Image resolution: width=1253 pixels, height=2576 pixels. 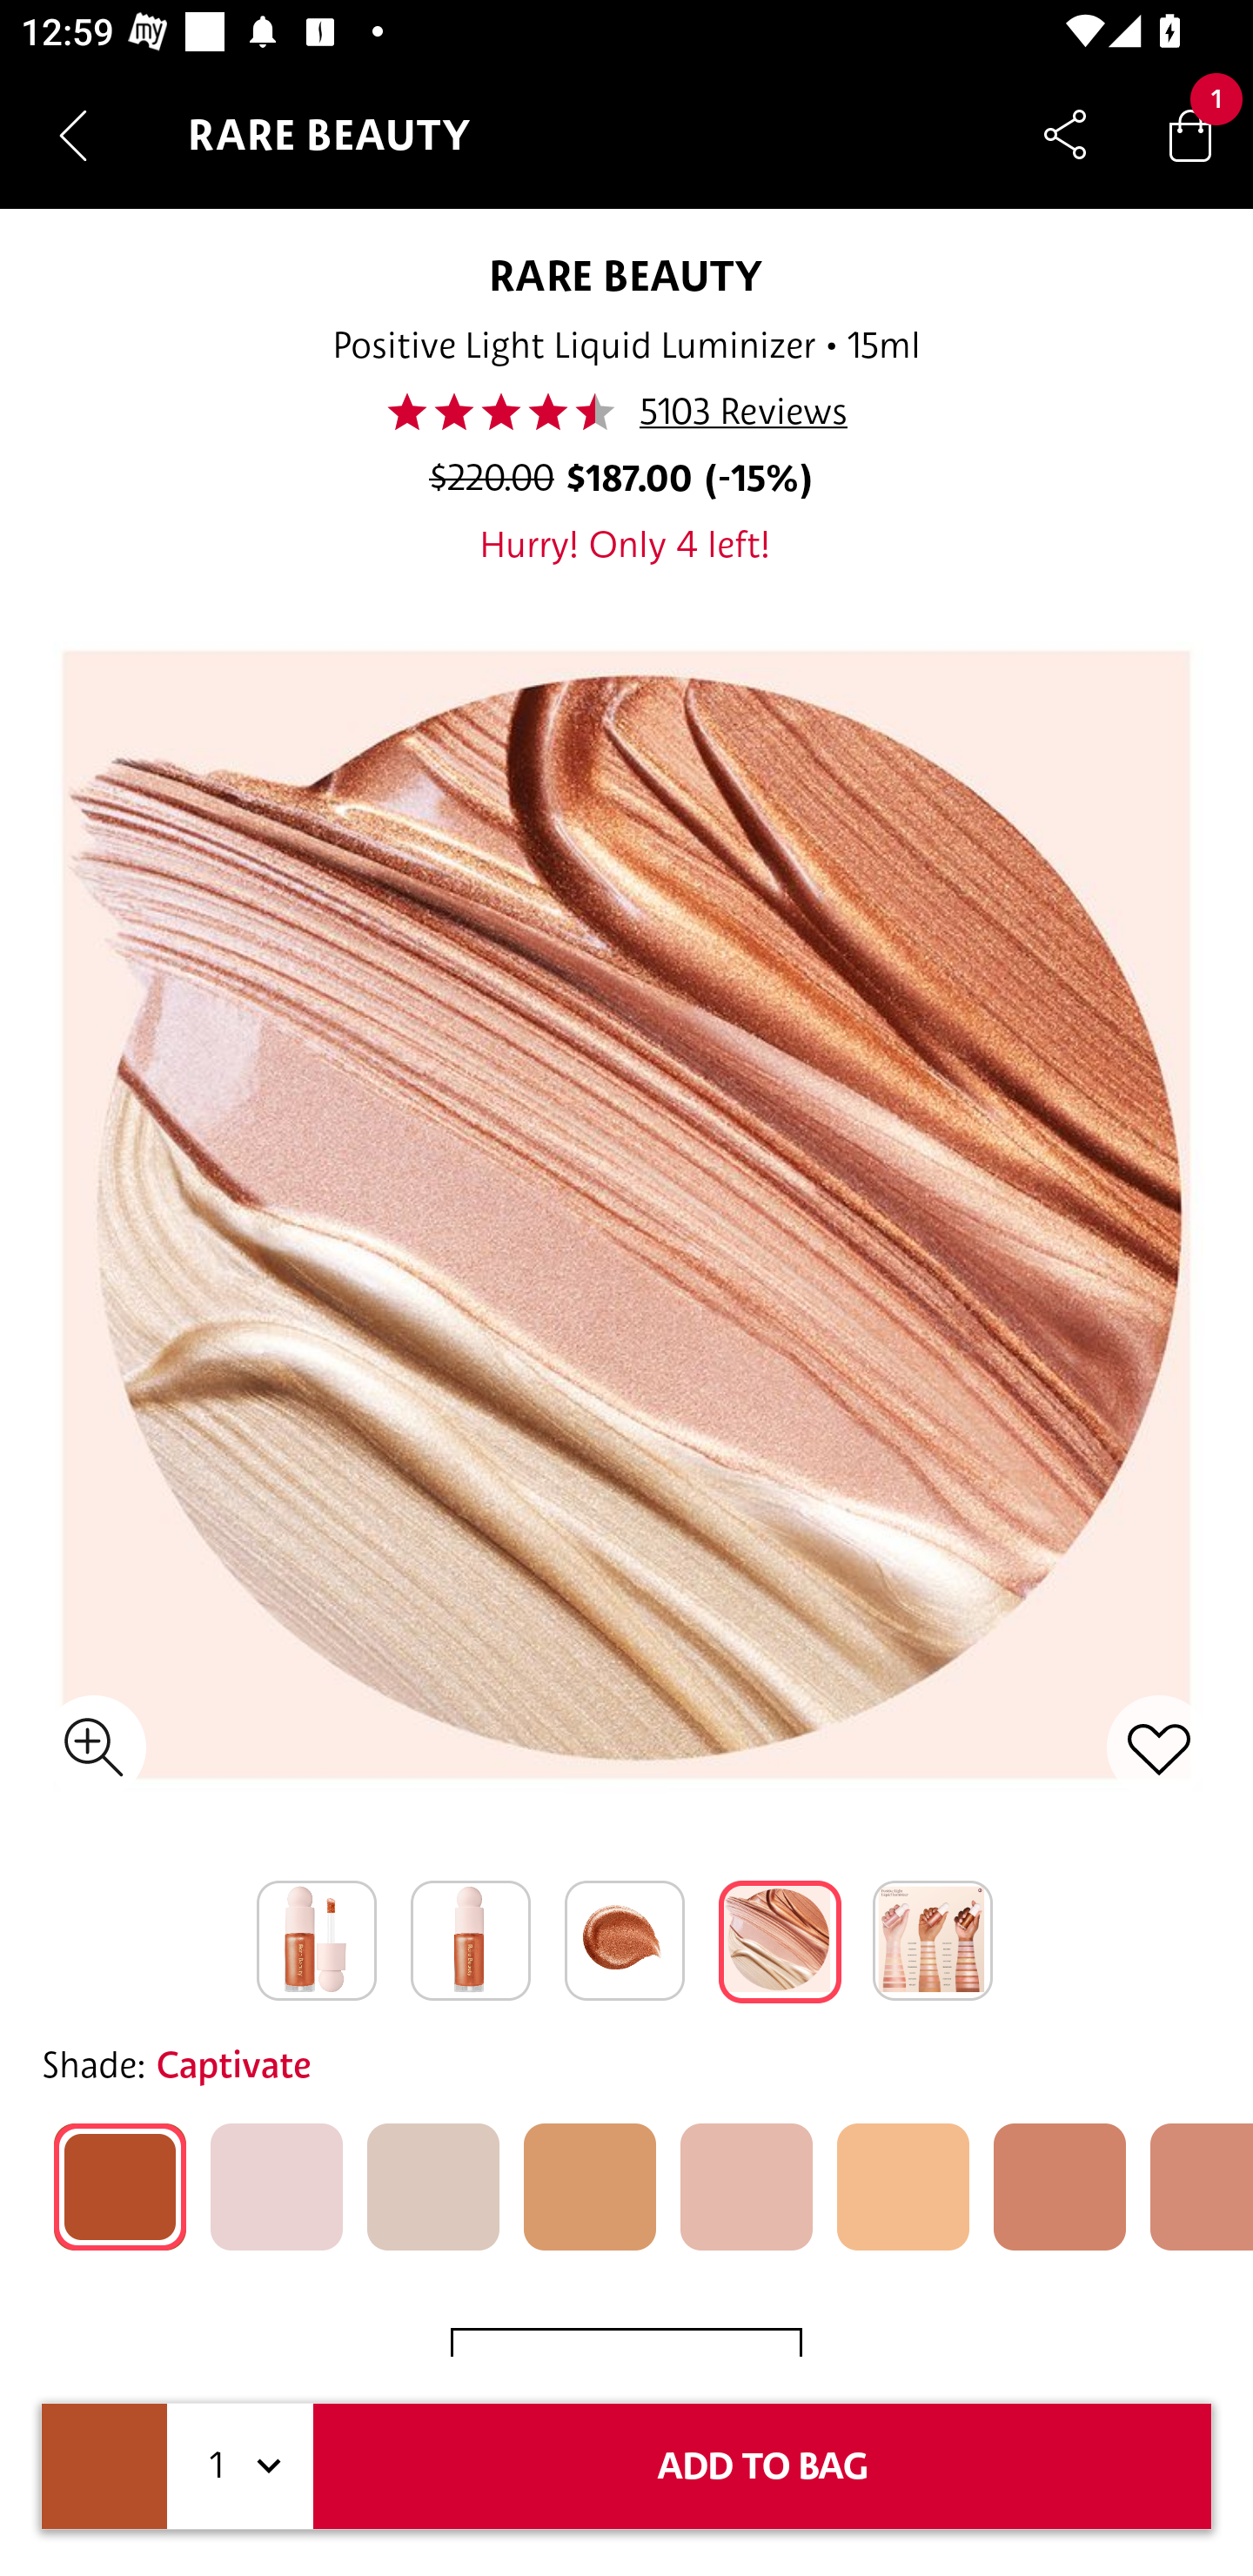 What do you see at coordinates (73, 135) in the screenshot?
I see `Navigate up` at bounding box center [73, 135].